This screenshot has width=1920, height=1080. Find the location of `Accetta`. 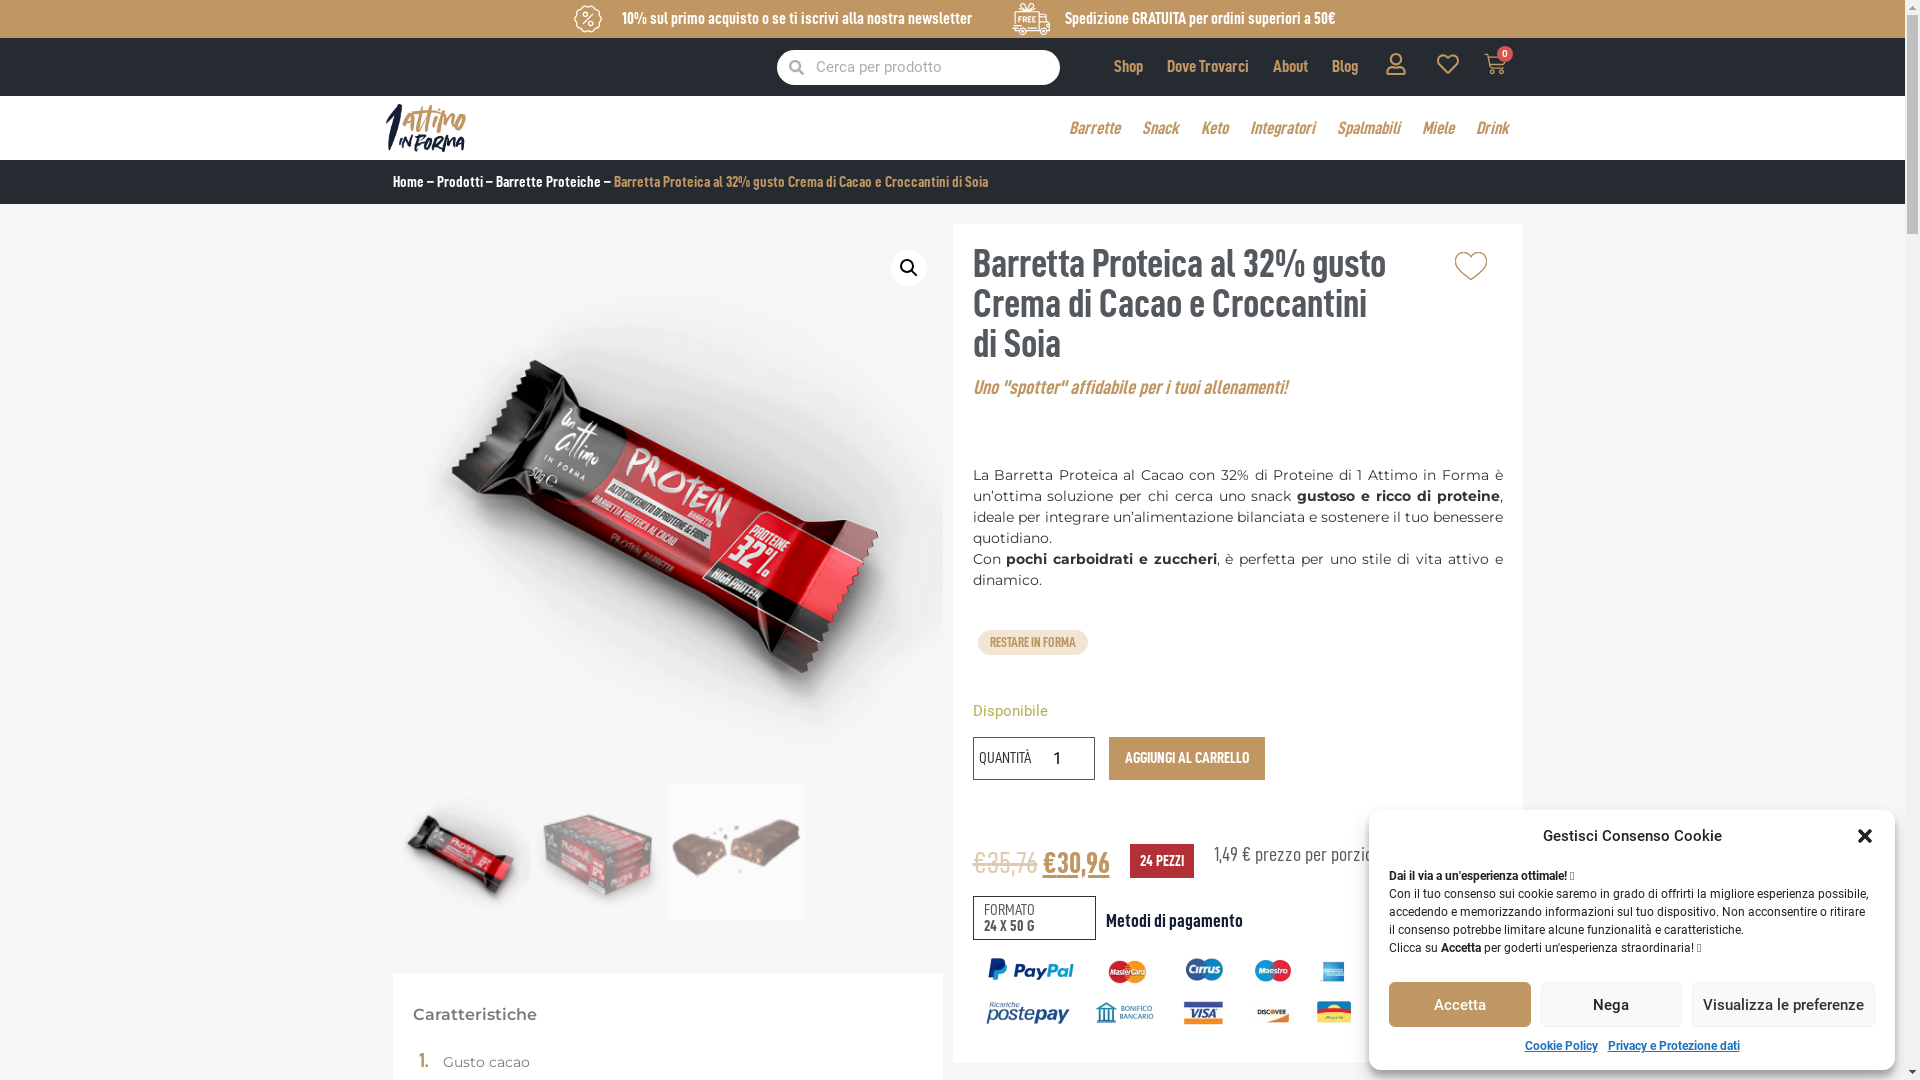

Accetta is located at coordinates (1460, 1004).